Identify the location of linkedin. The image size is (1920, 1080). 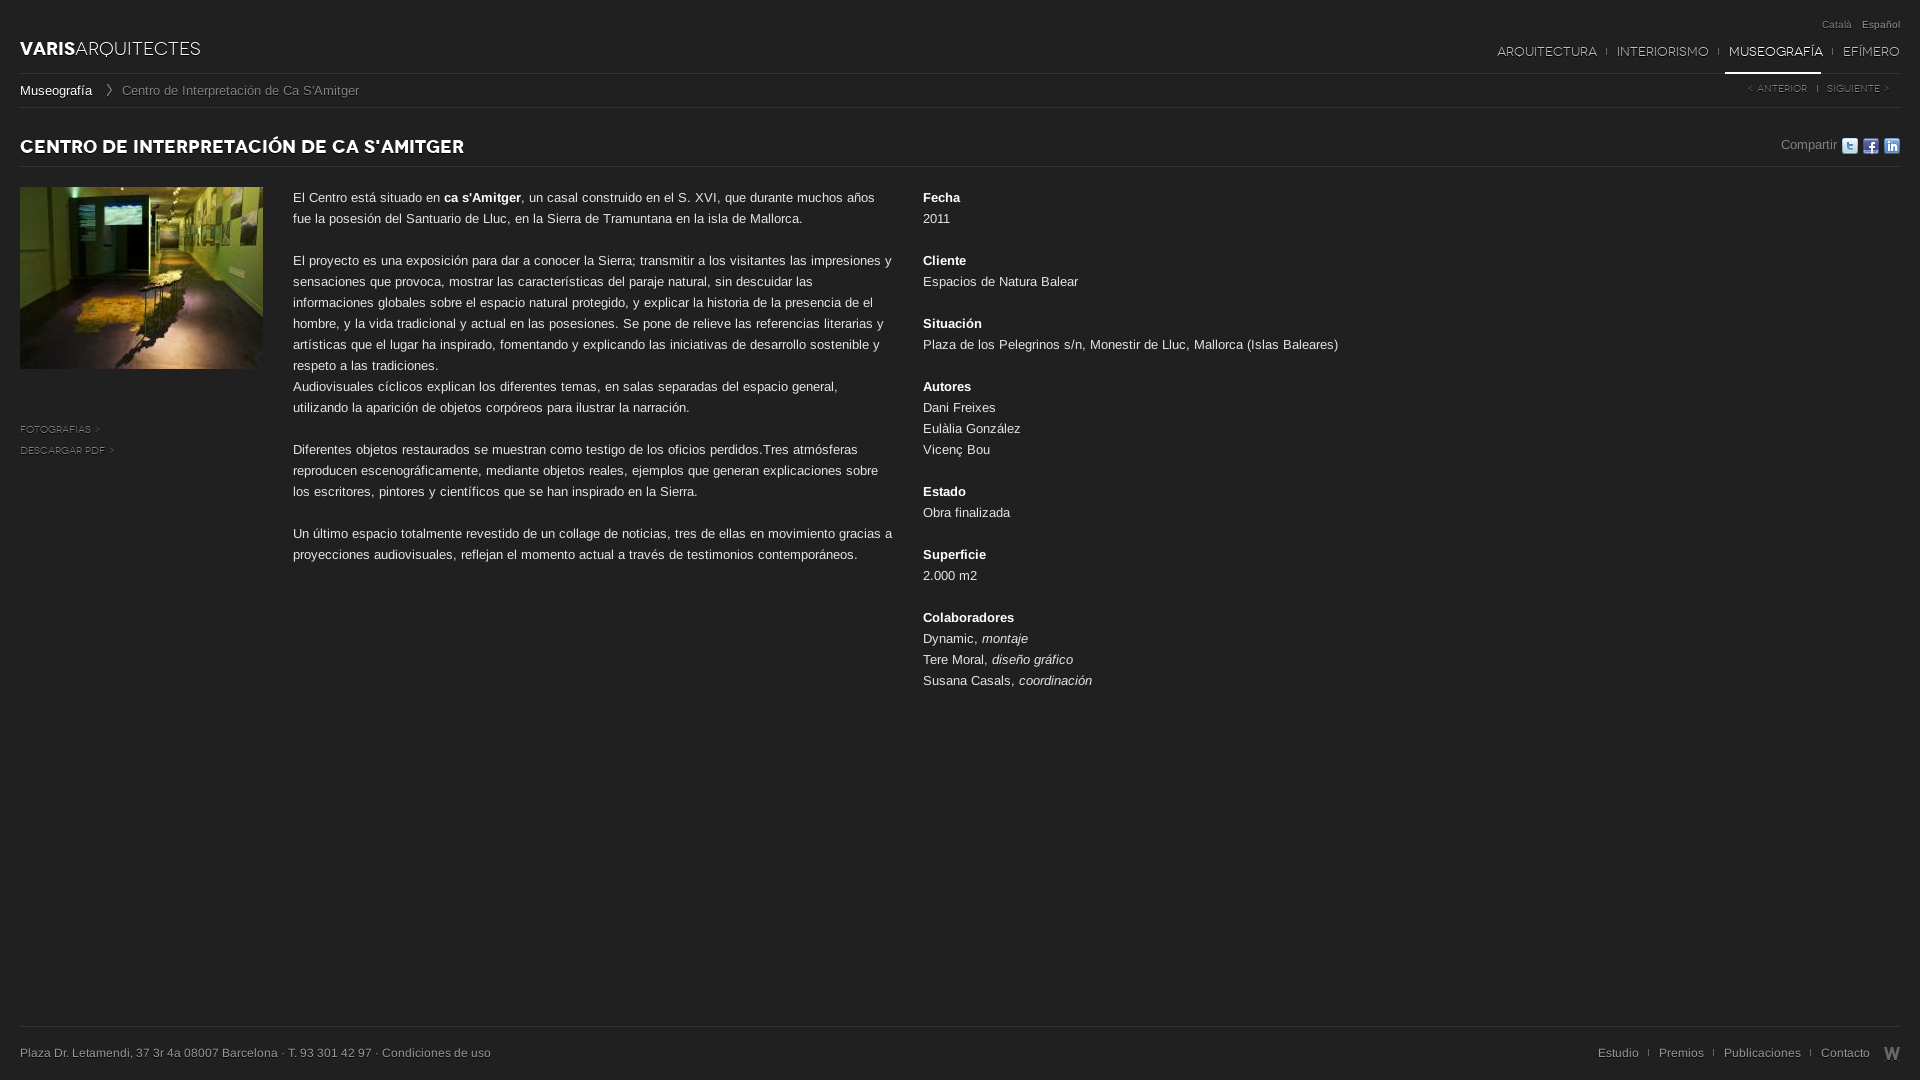
(1892, 146).